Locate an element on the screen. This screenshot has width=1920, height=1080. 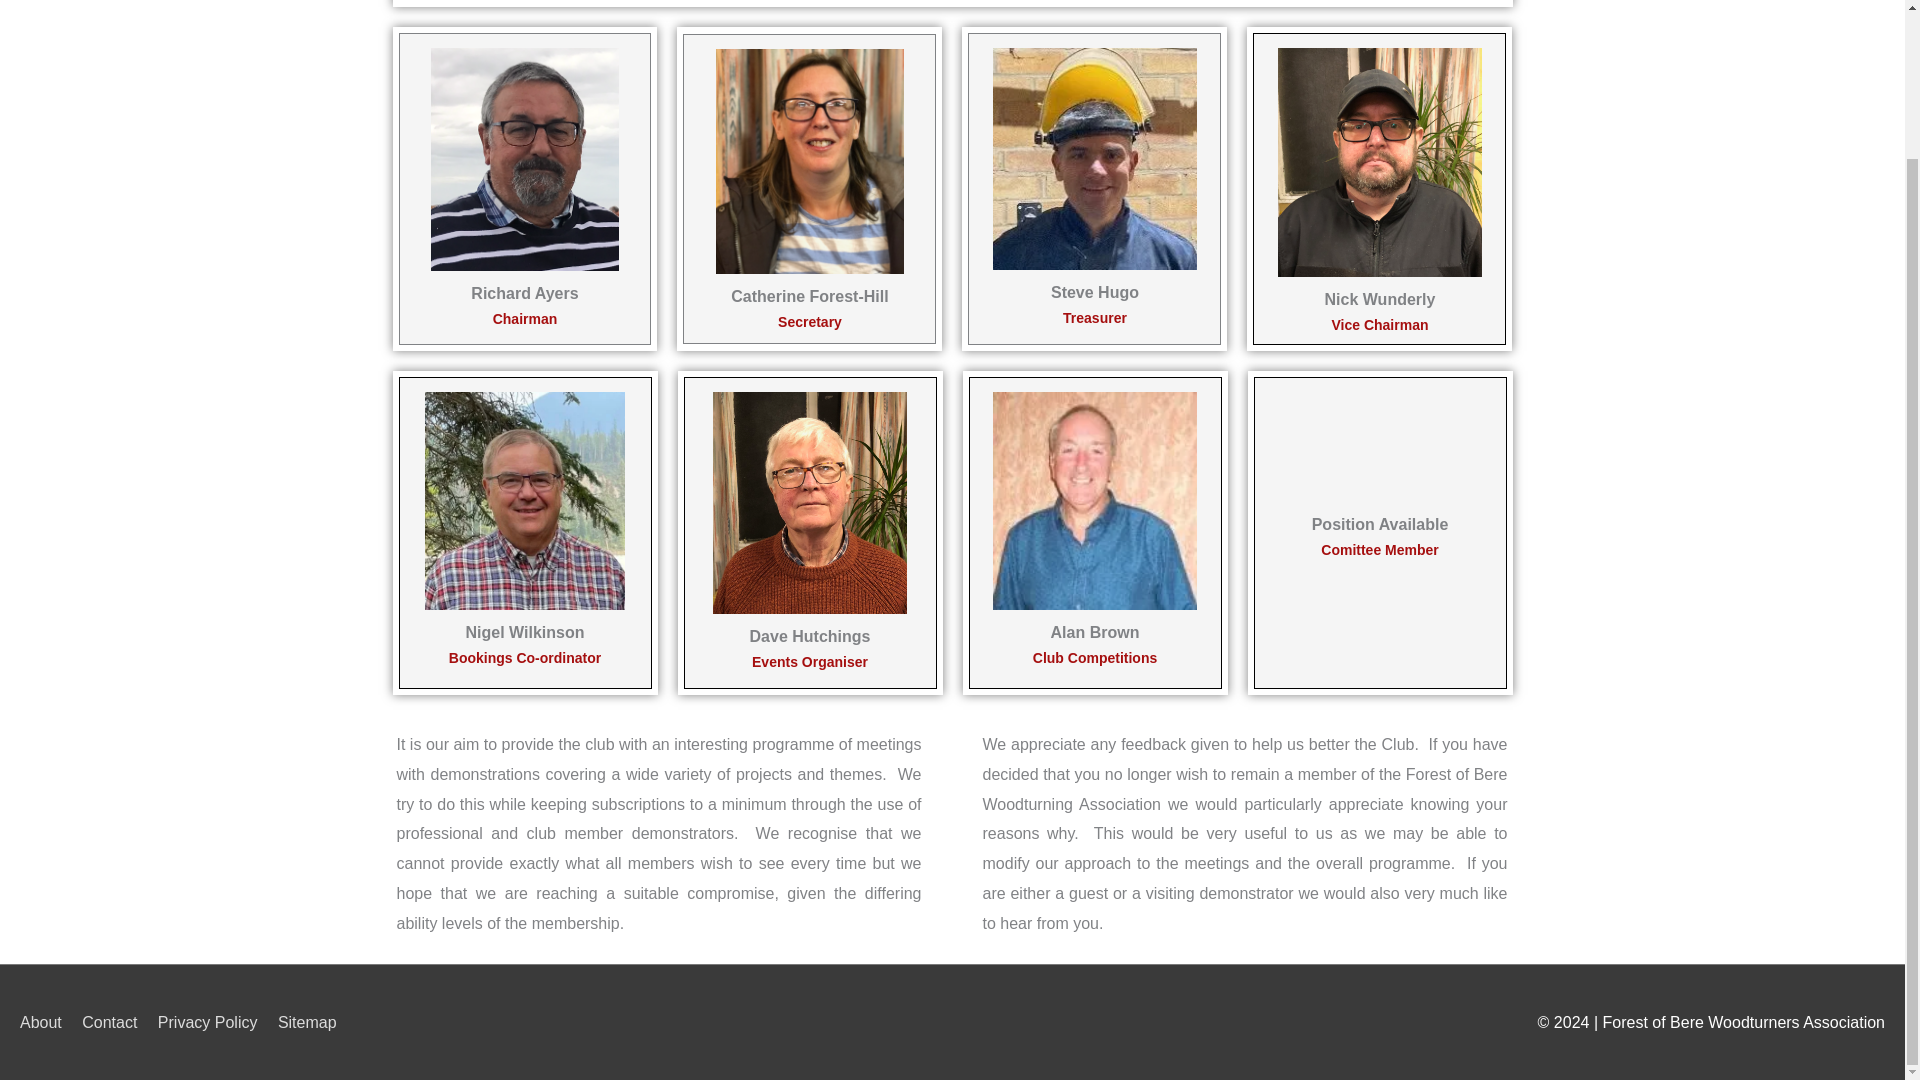
Sitemap is located at coordinates (316, 1022).